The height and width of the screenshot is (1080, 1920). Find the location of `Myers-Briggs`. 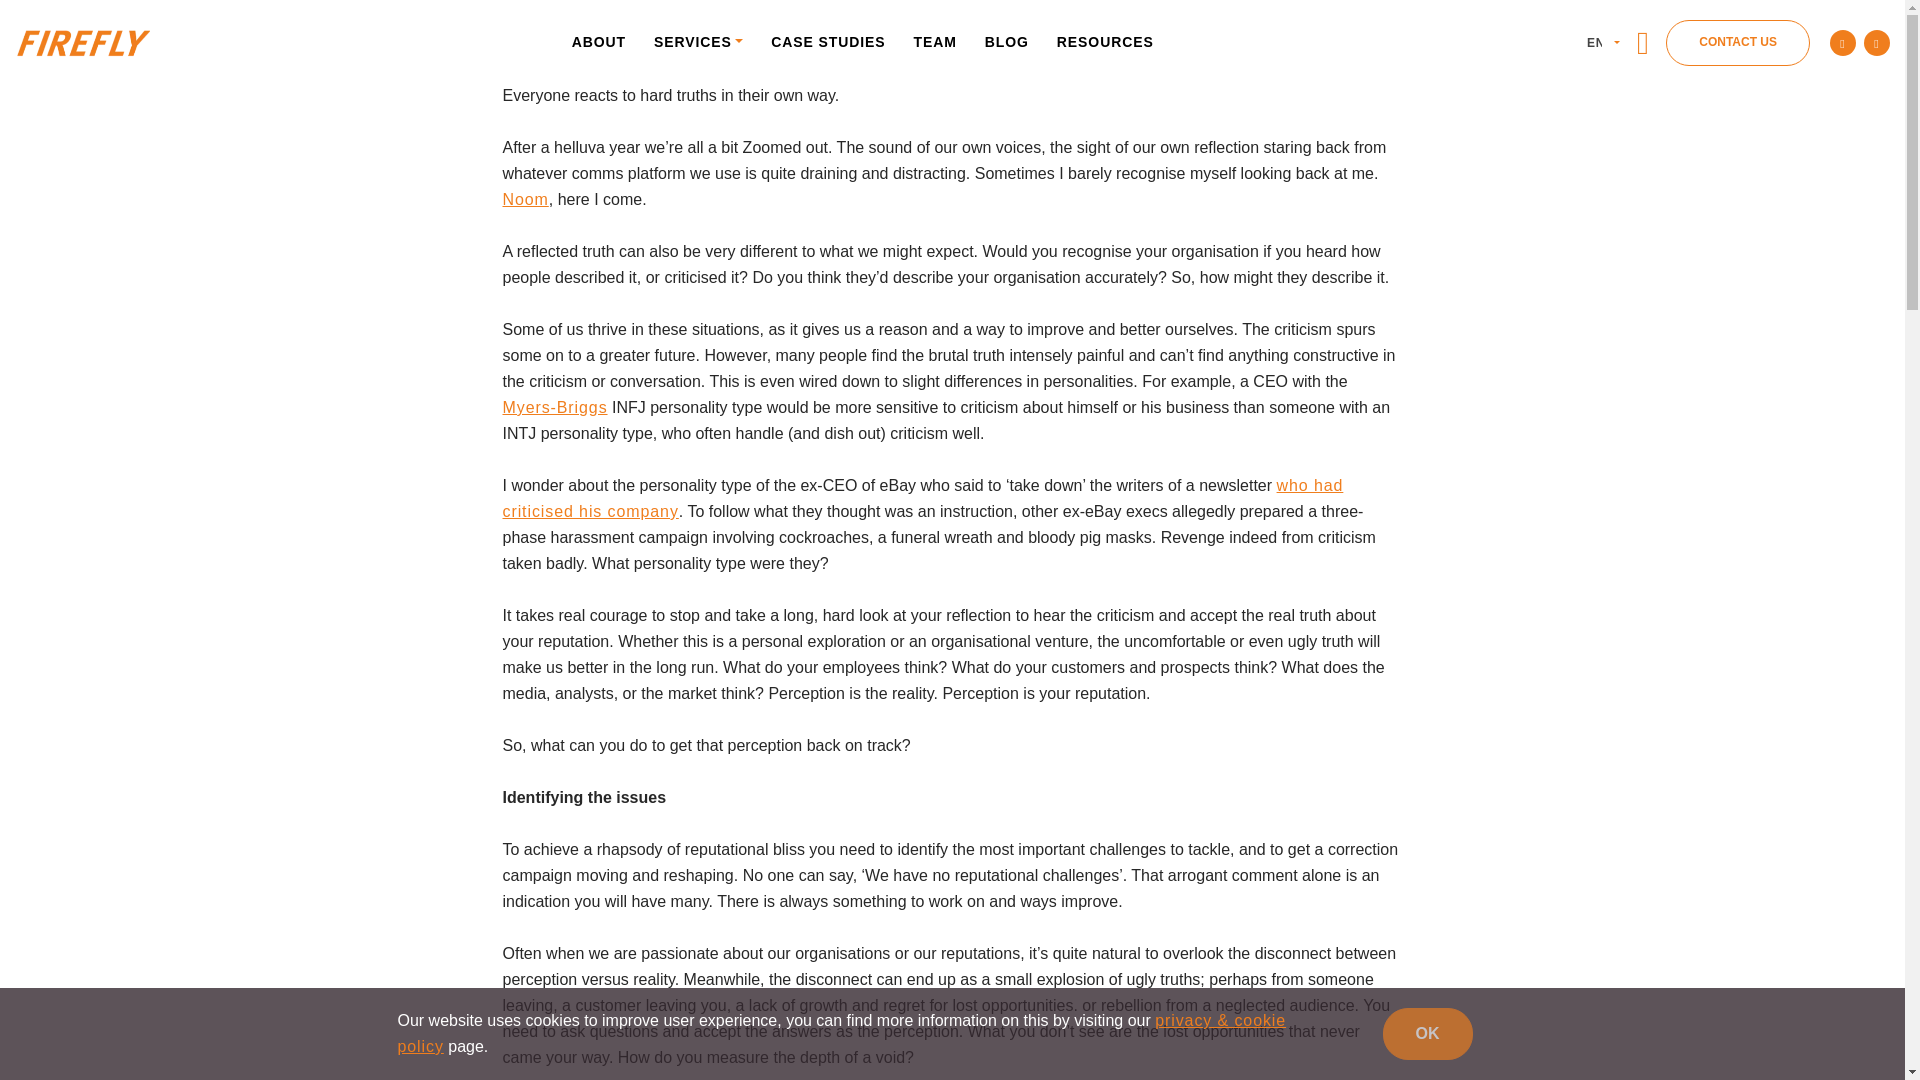

Myers-Briggs is located at coordinates (554, 406).